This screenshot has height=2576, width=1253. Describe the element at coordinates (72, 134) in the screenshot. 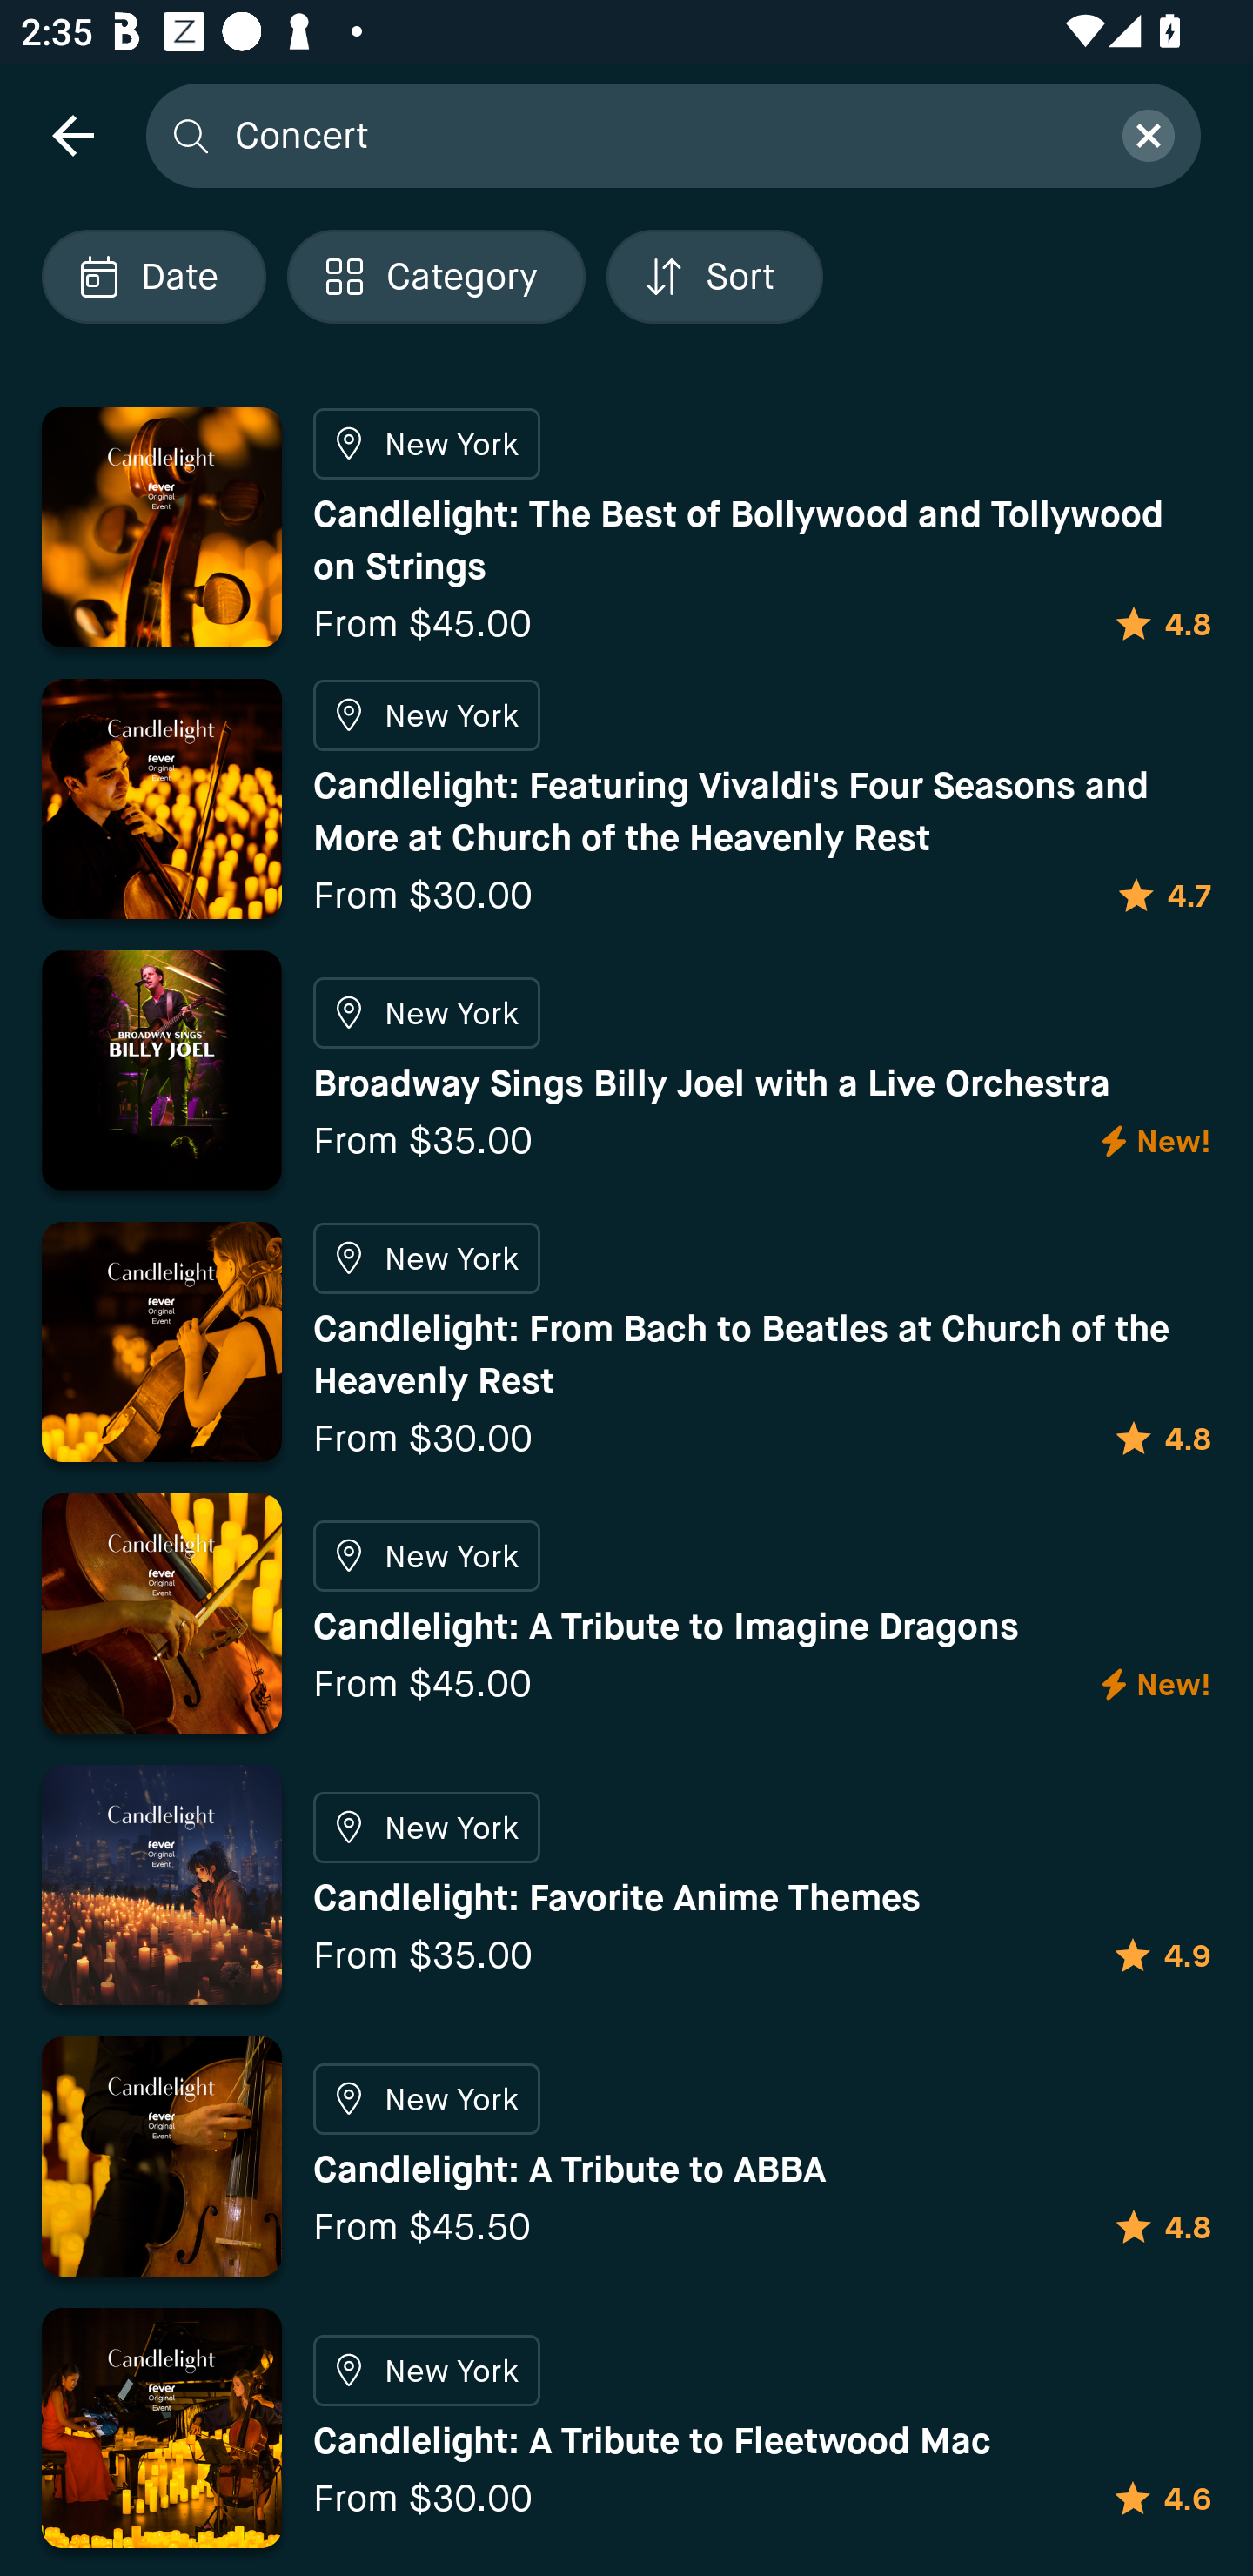

I see `navigation icon` at that location.